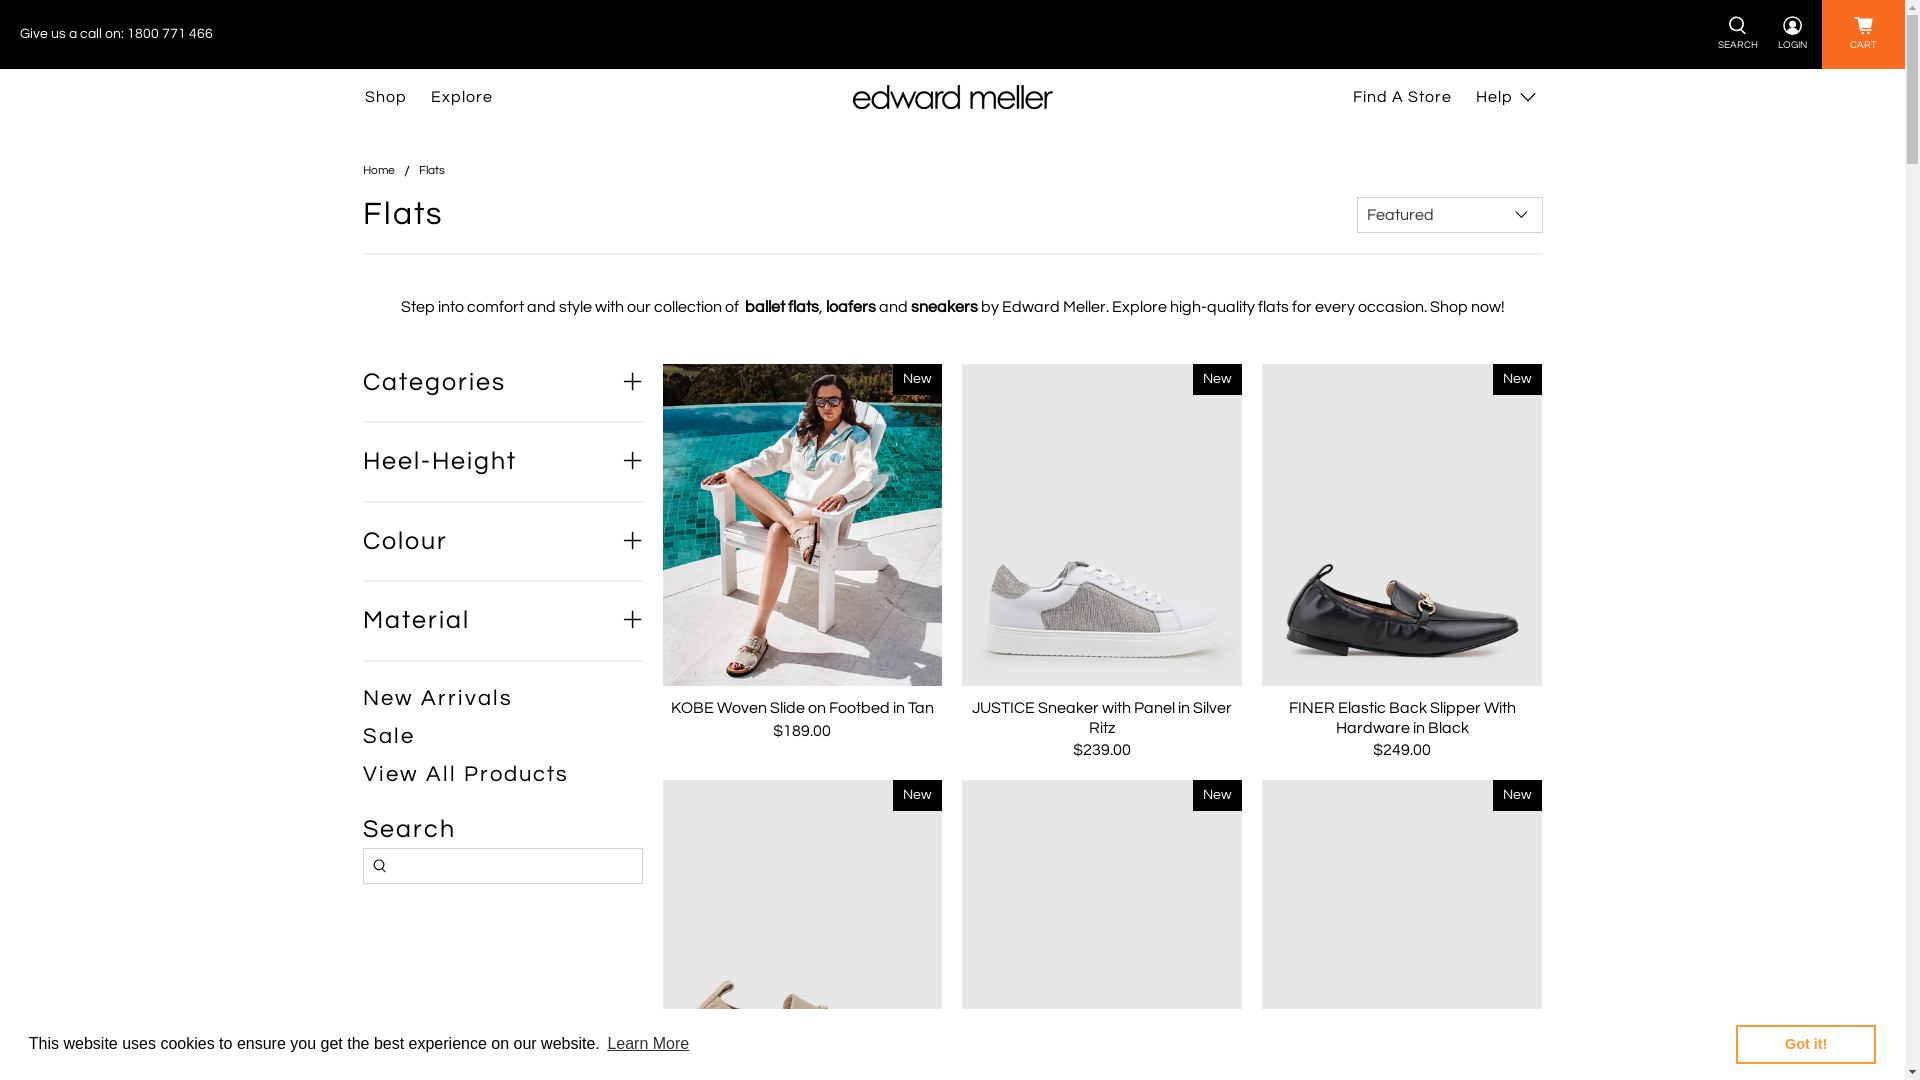 The width and height of the screenshot is (1920, 1080). What do you see at coordinates (385, 97) in the screenshot?
I see `Shop` at bounding box center [385, 97].